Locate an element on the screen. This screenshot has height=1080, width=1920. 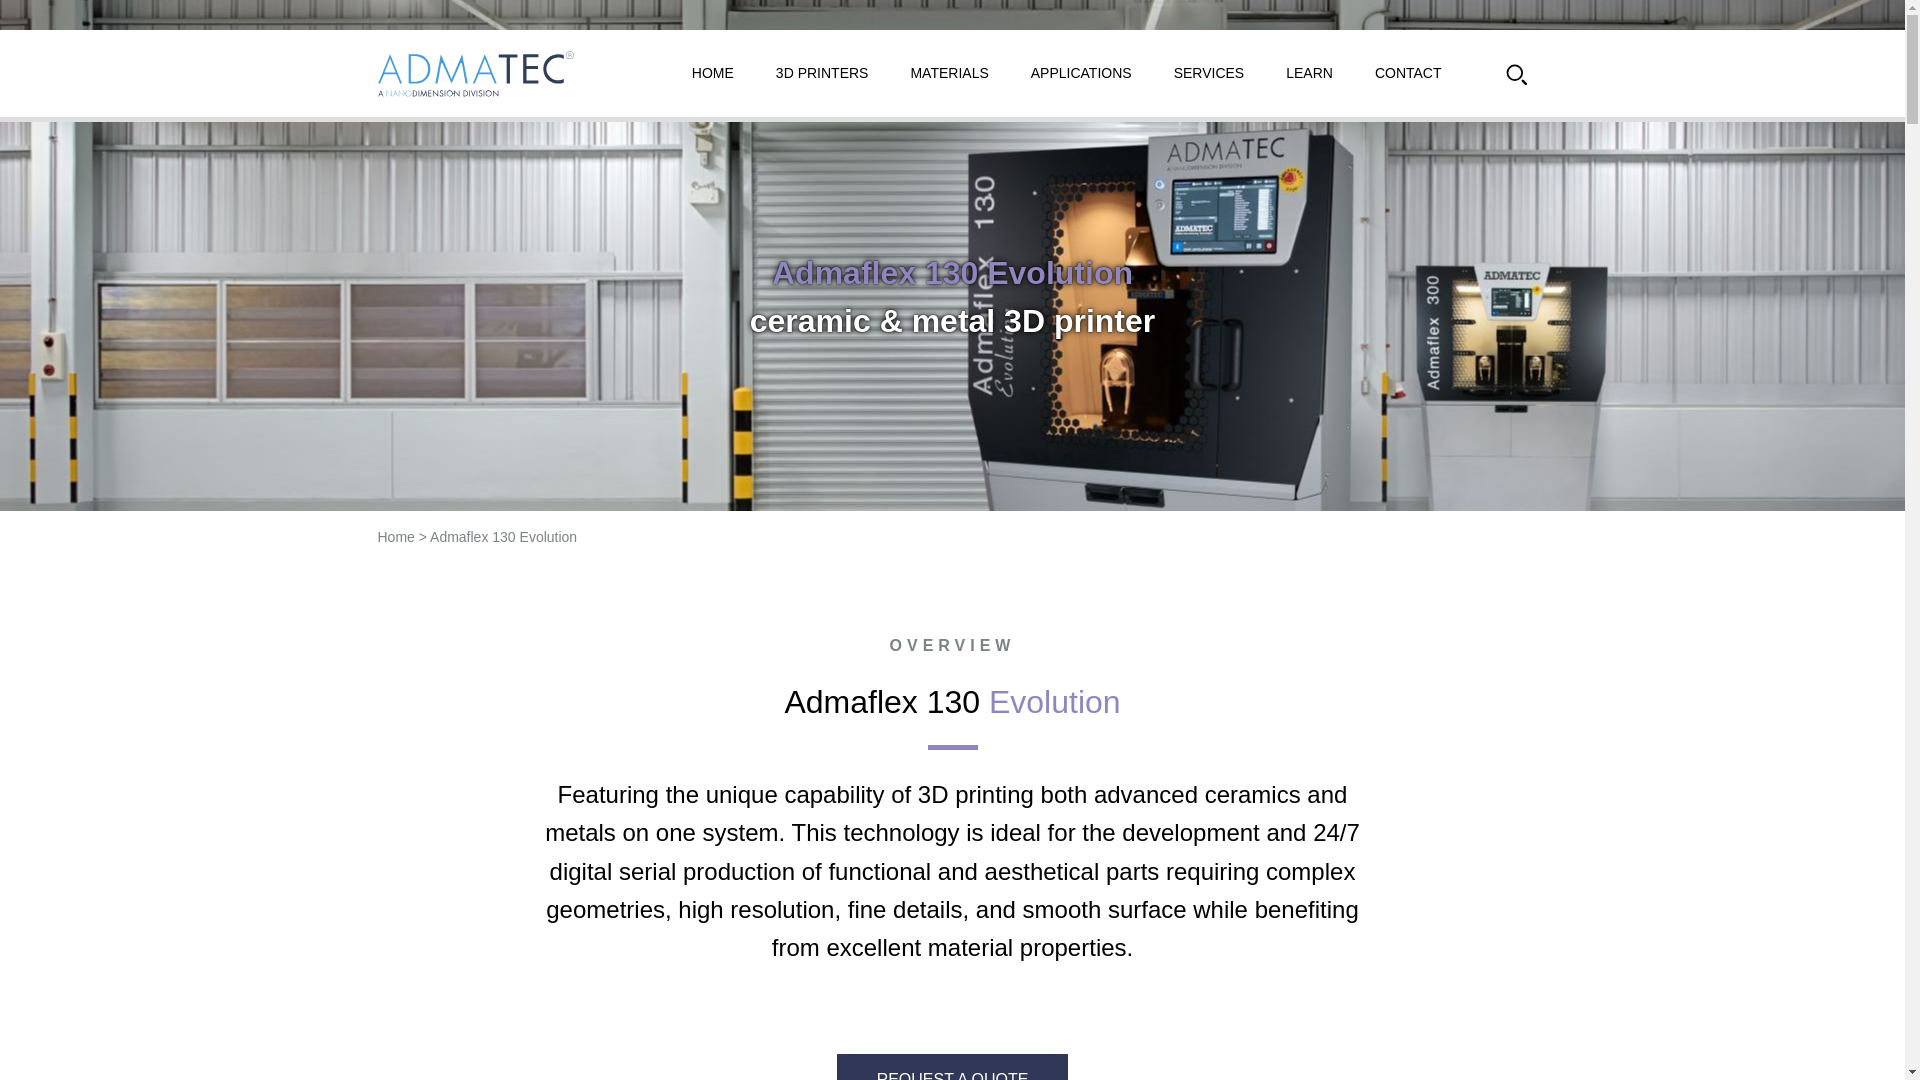
Search is located at coordinates (1516, 74).